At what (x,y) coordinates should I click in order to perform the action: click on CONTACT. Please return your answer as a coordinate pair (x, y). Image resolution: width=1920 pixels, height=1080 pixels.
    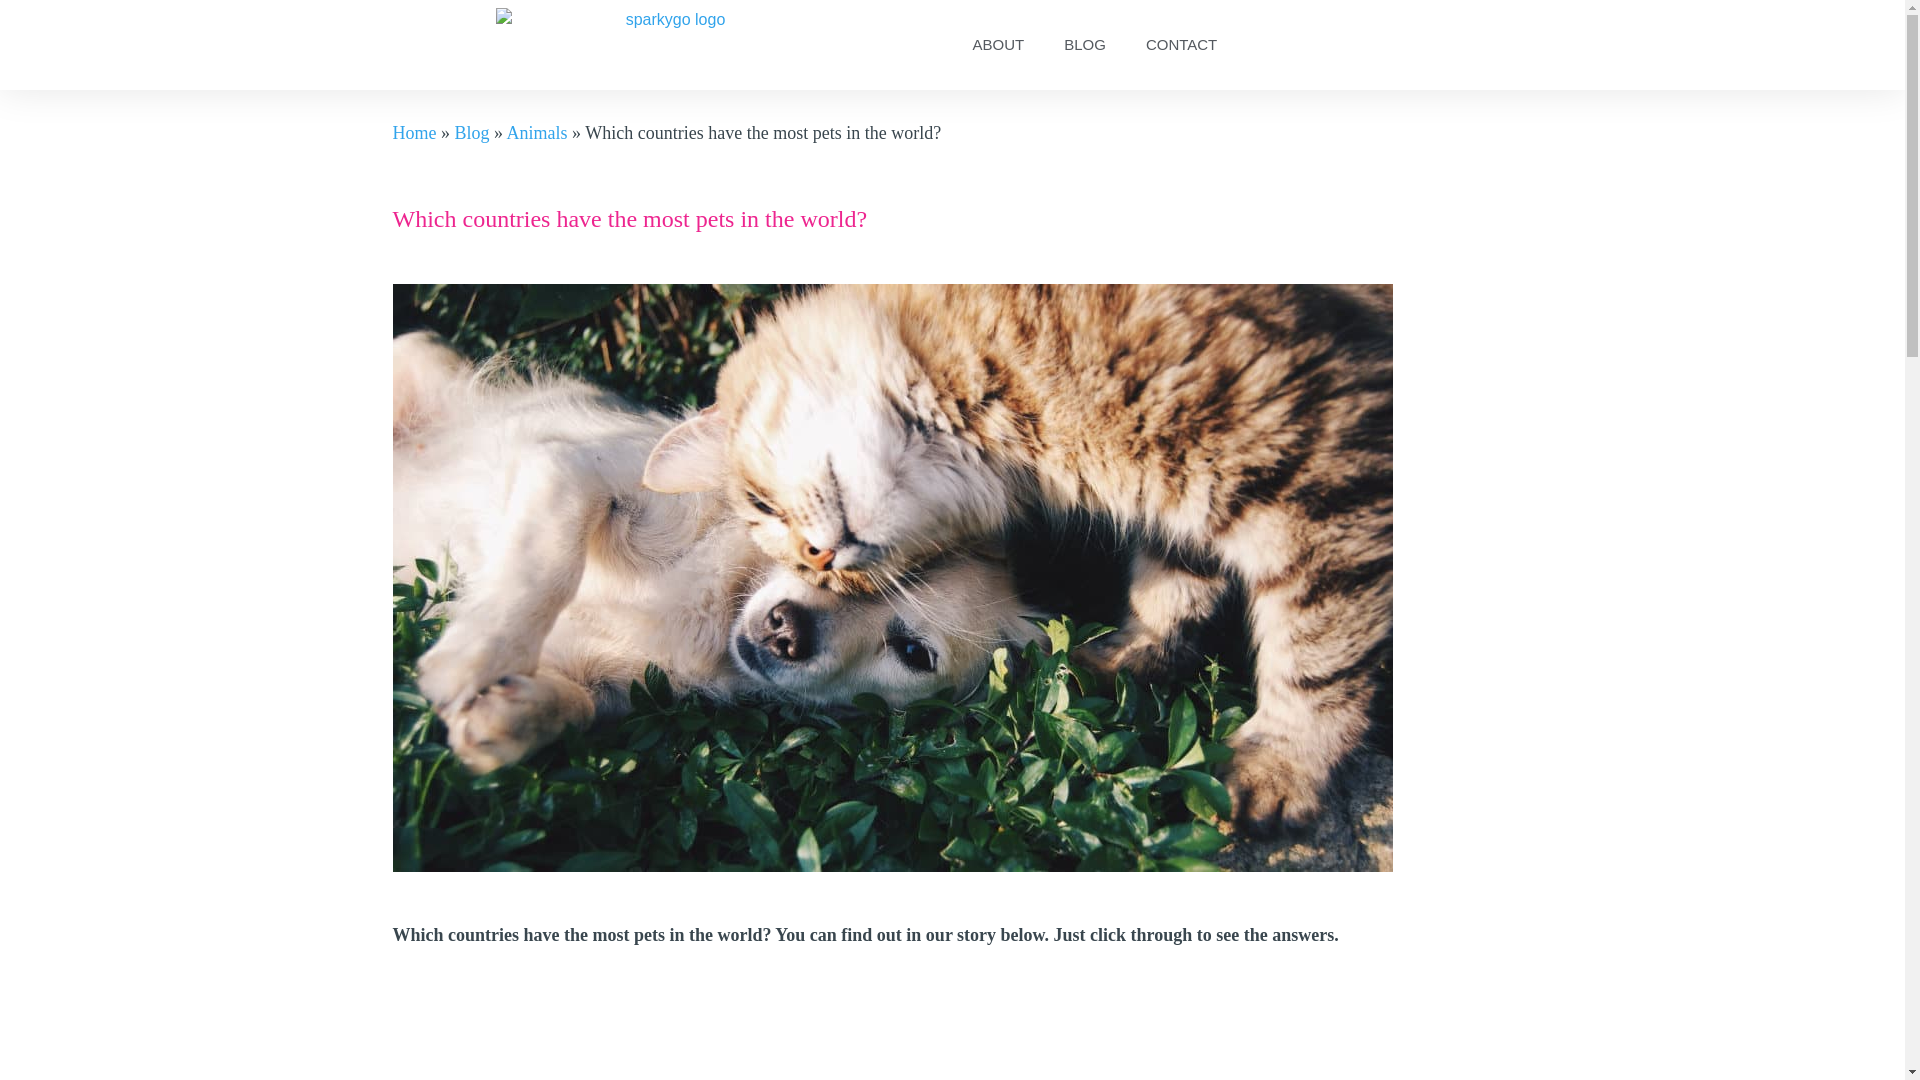
    Looking at the image, I should click on (1180, 44).